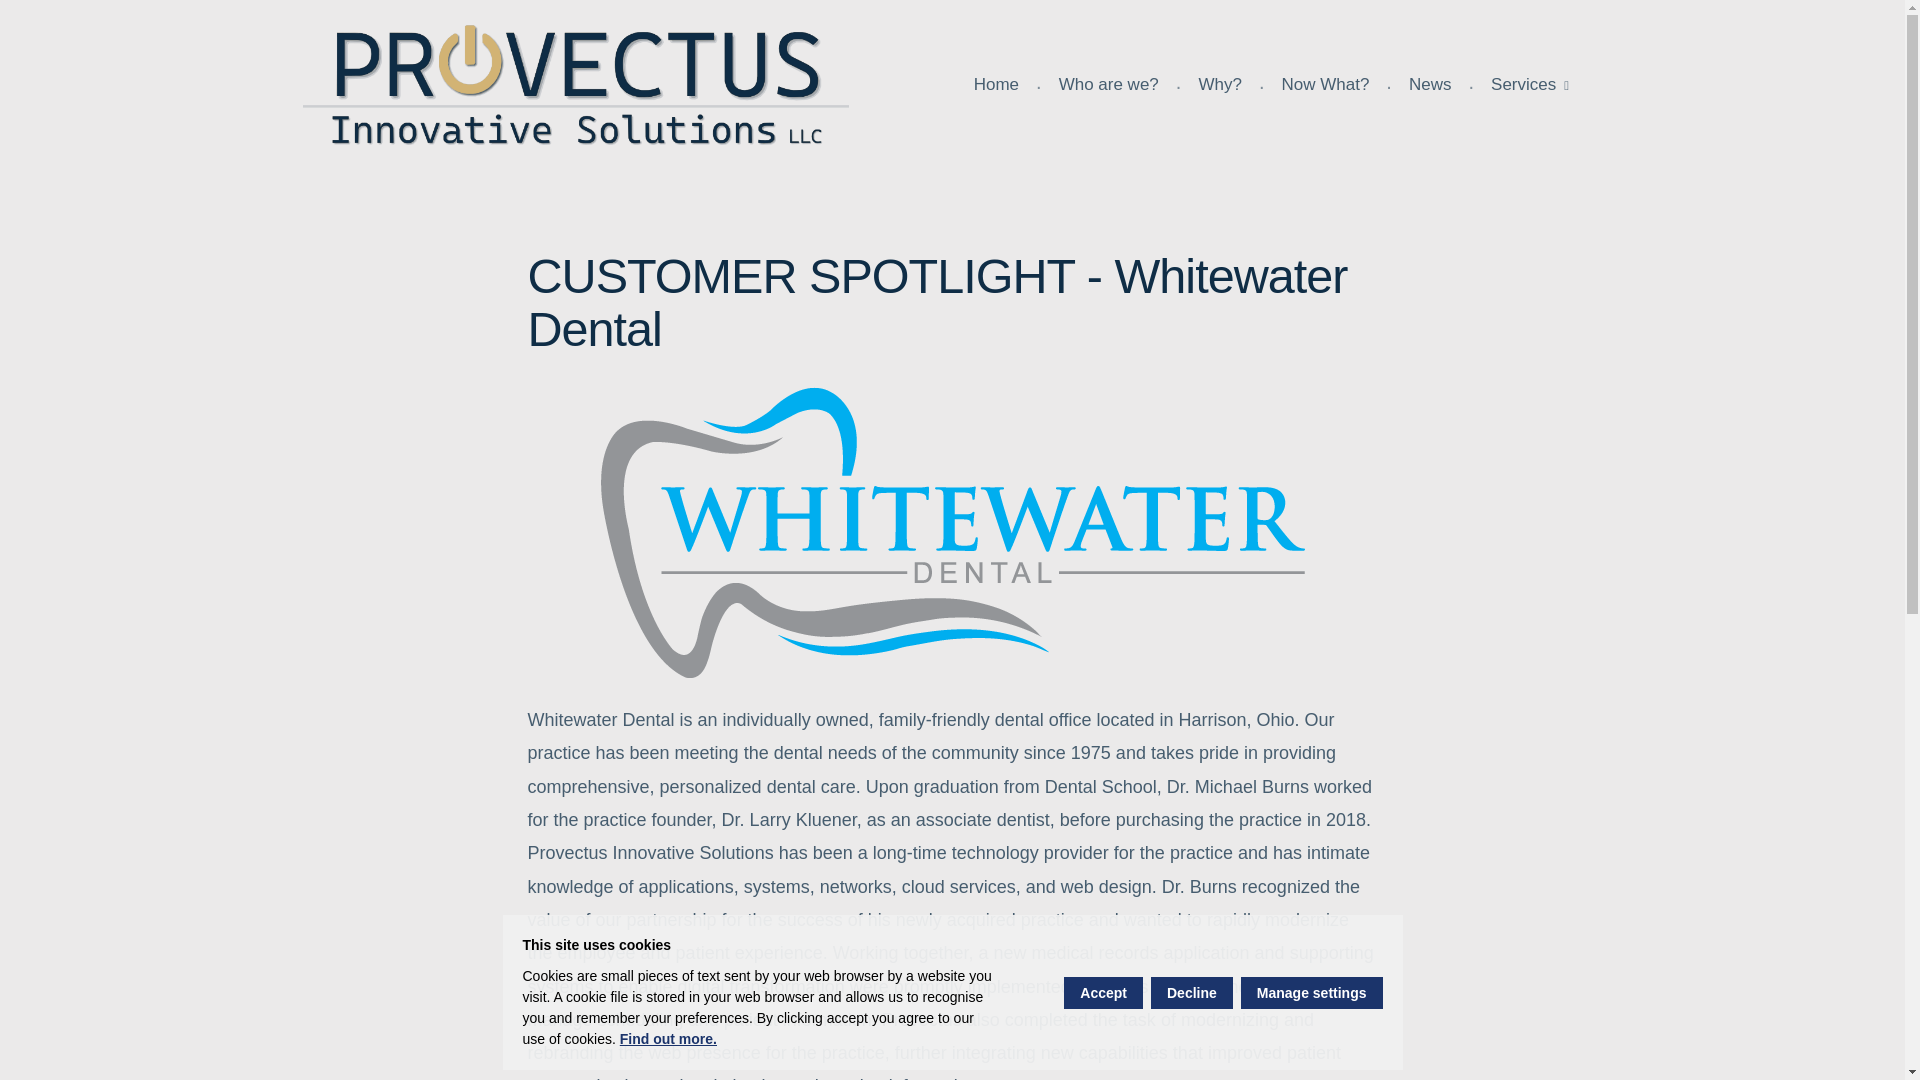 This screenshot has width=1920, height=1080. Describe the element at coordinates (1108, 84) in the screenshot. I see `Who are we?` at that location.